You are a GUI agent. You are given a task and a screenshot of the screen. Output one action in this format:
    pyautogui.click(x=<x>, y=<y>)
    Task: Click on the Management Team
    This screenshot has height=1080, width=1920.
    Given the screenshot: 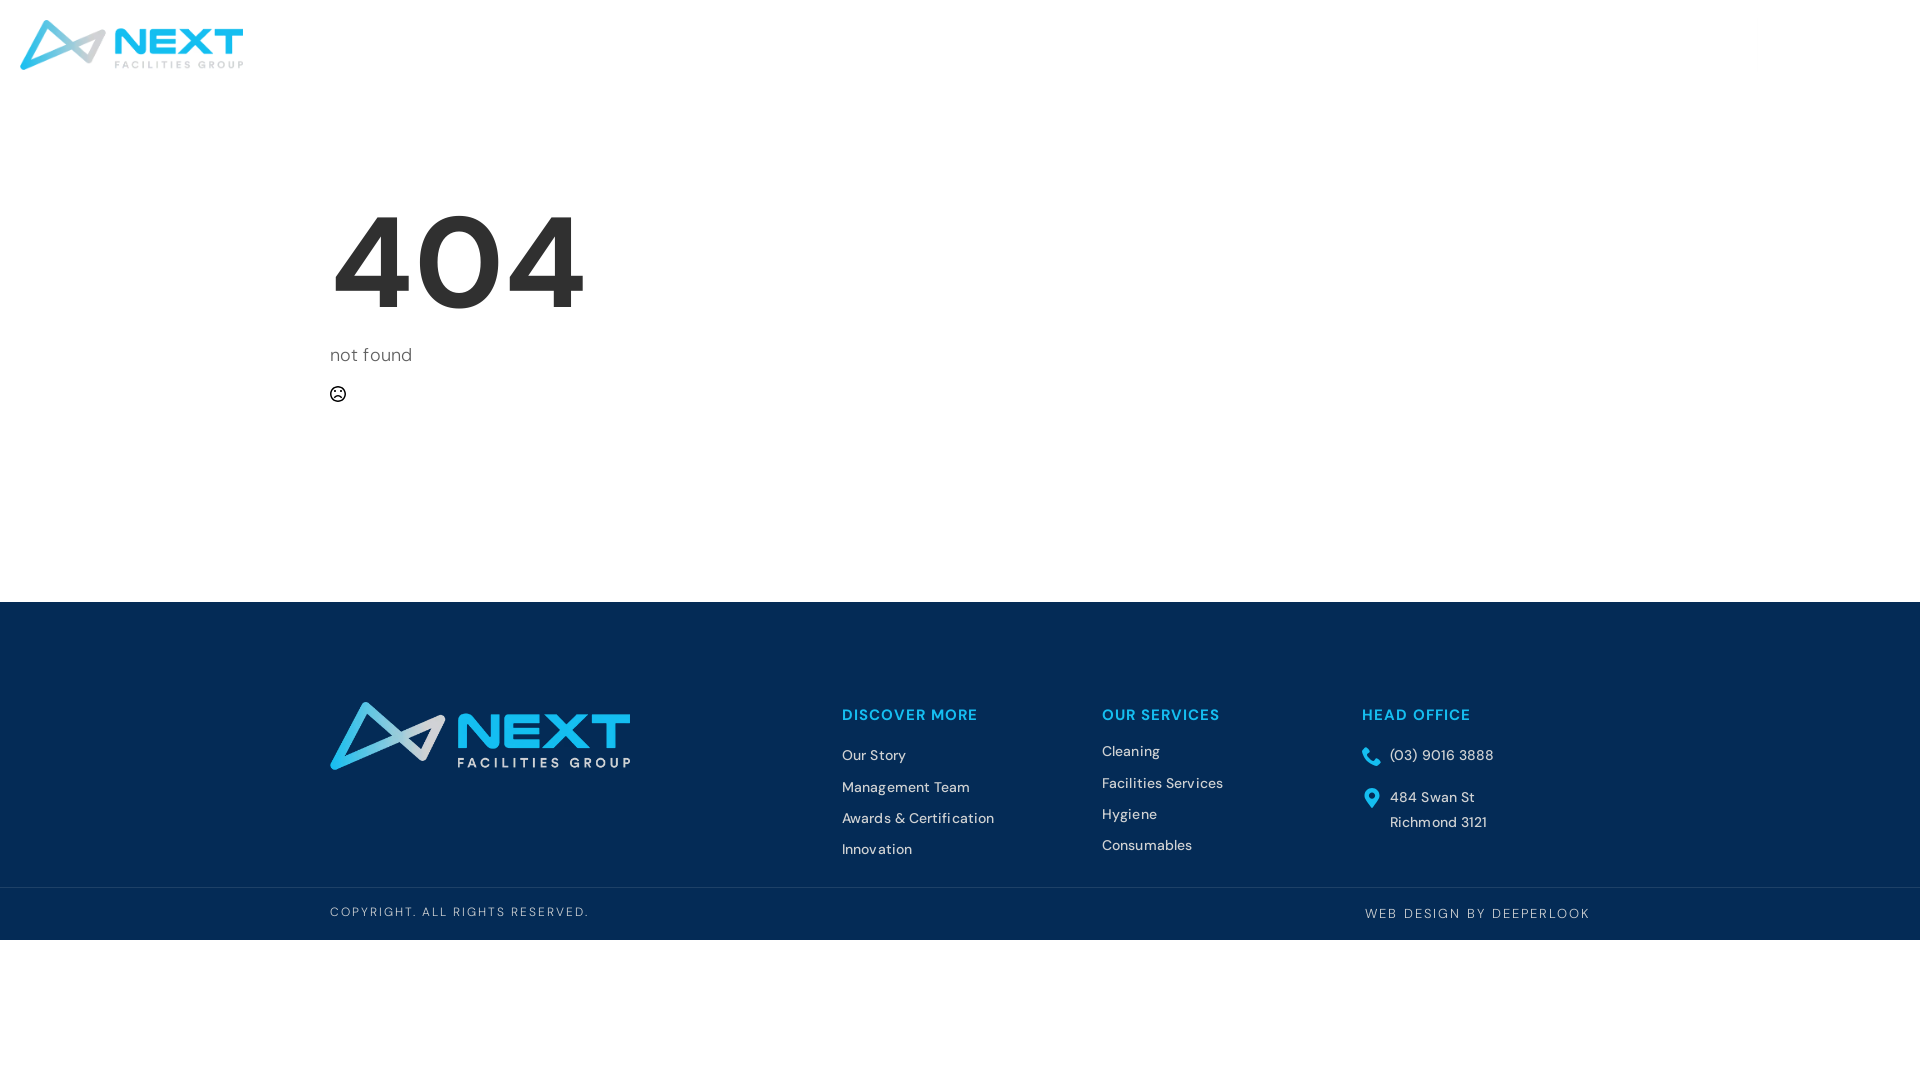 What is the action you would take?
    pyautogui.click(x=906, y=788)
    